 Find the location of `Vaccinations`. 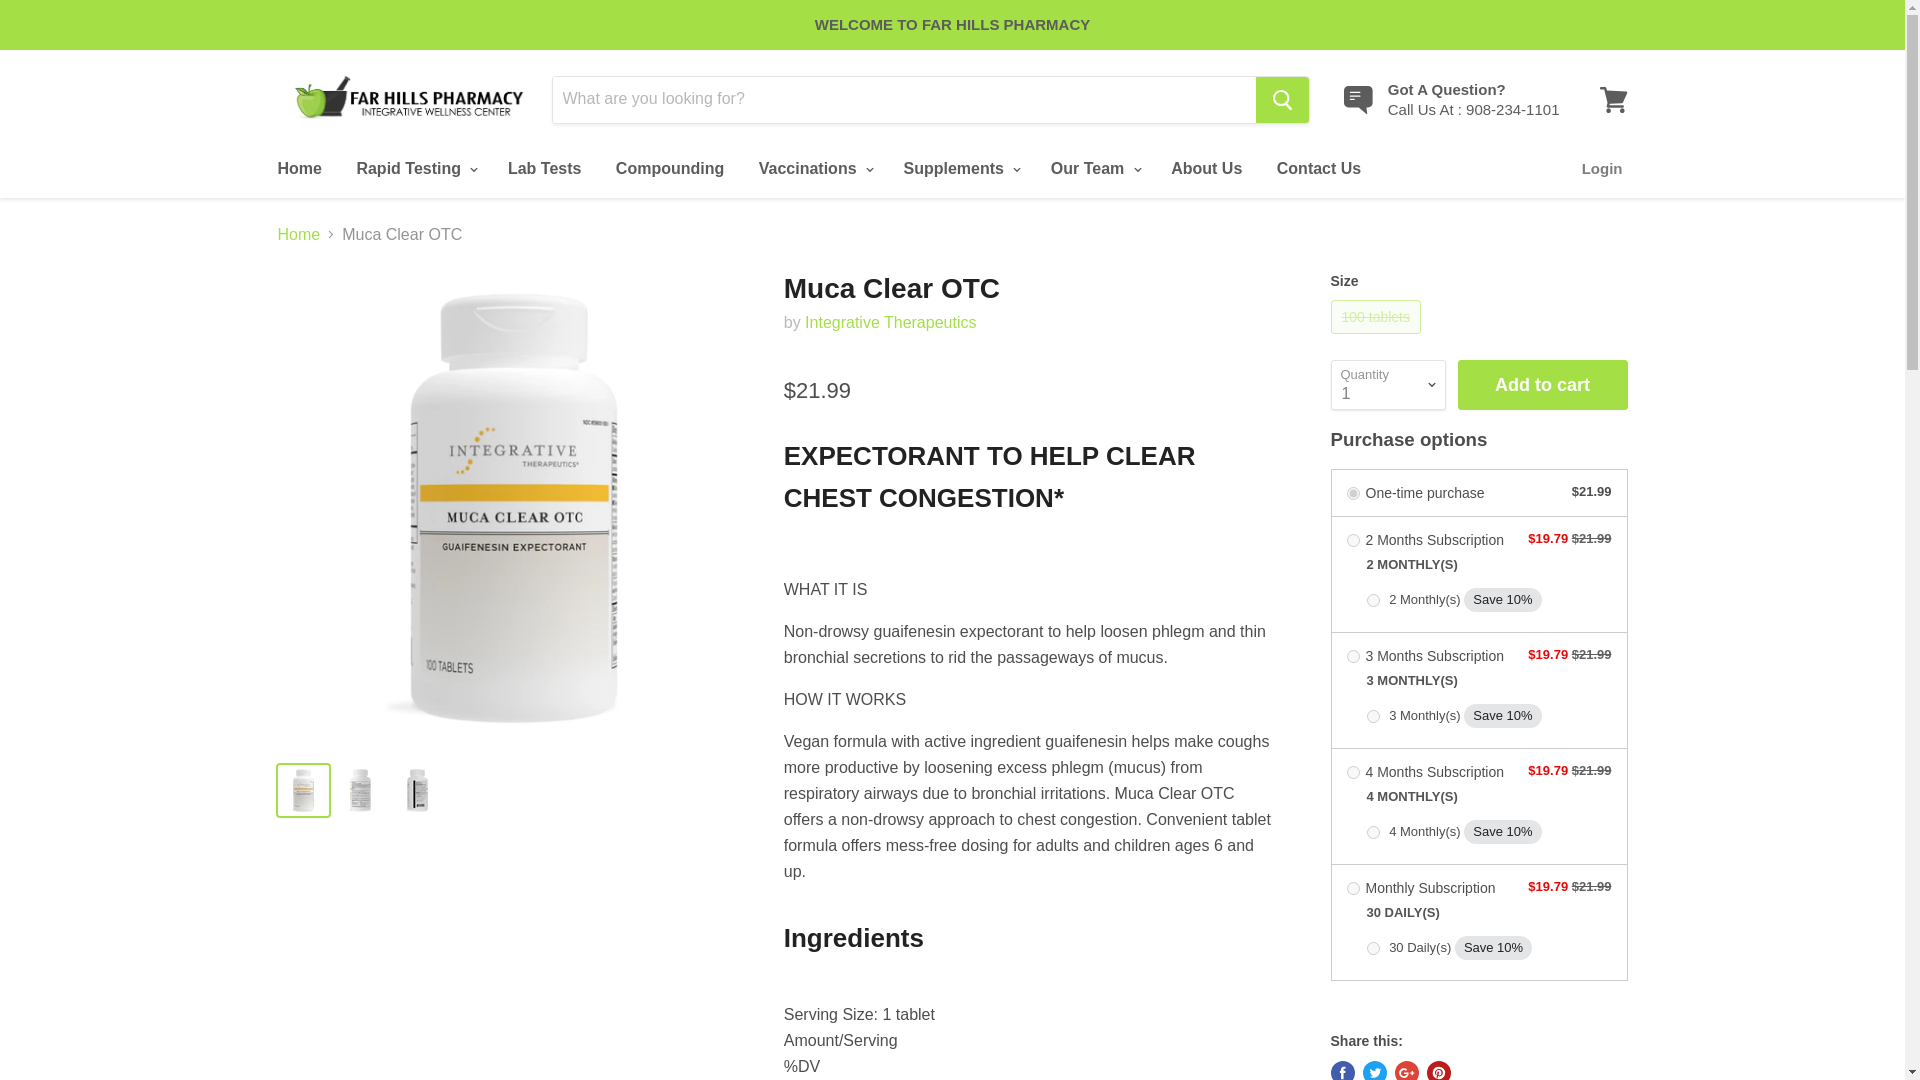

Vaccinations is located at coordinates (814, 168).